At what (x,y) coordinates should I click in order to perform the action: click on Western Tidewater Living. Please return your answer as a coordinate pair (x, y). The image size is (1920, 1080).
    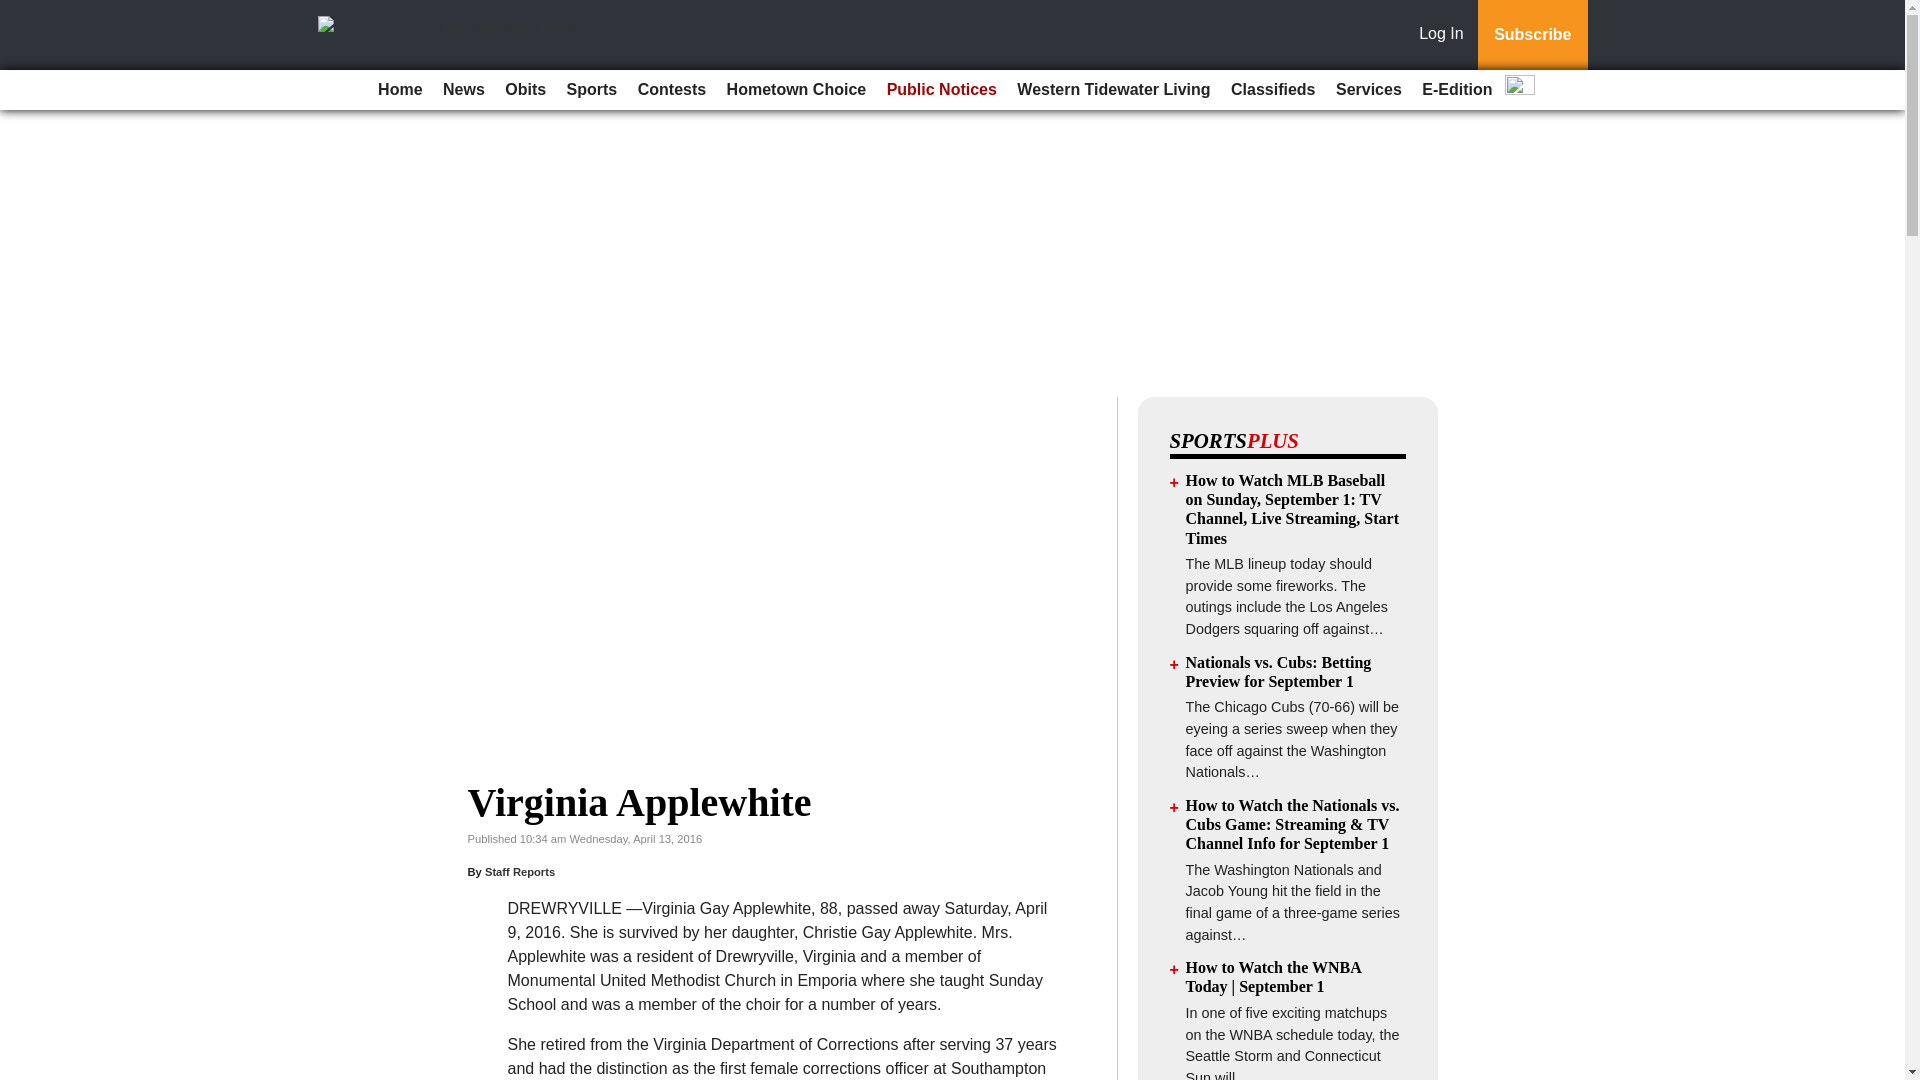
    Looking at the image, I should click on (1113, 90).